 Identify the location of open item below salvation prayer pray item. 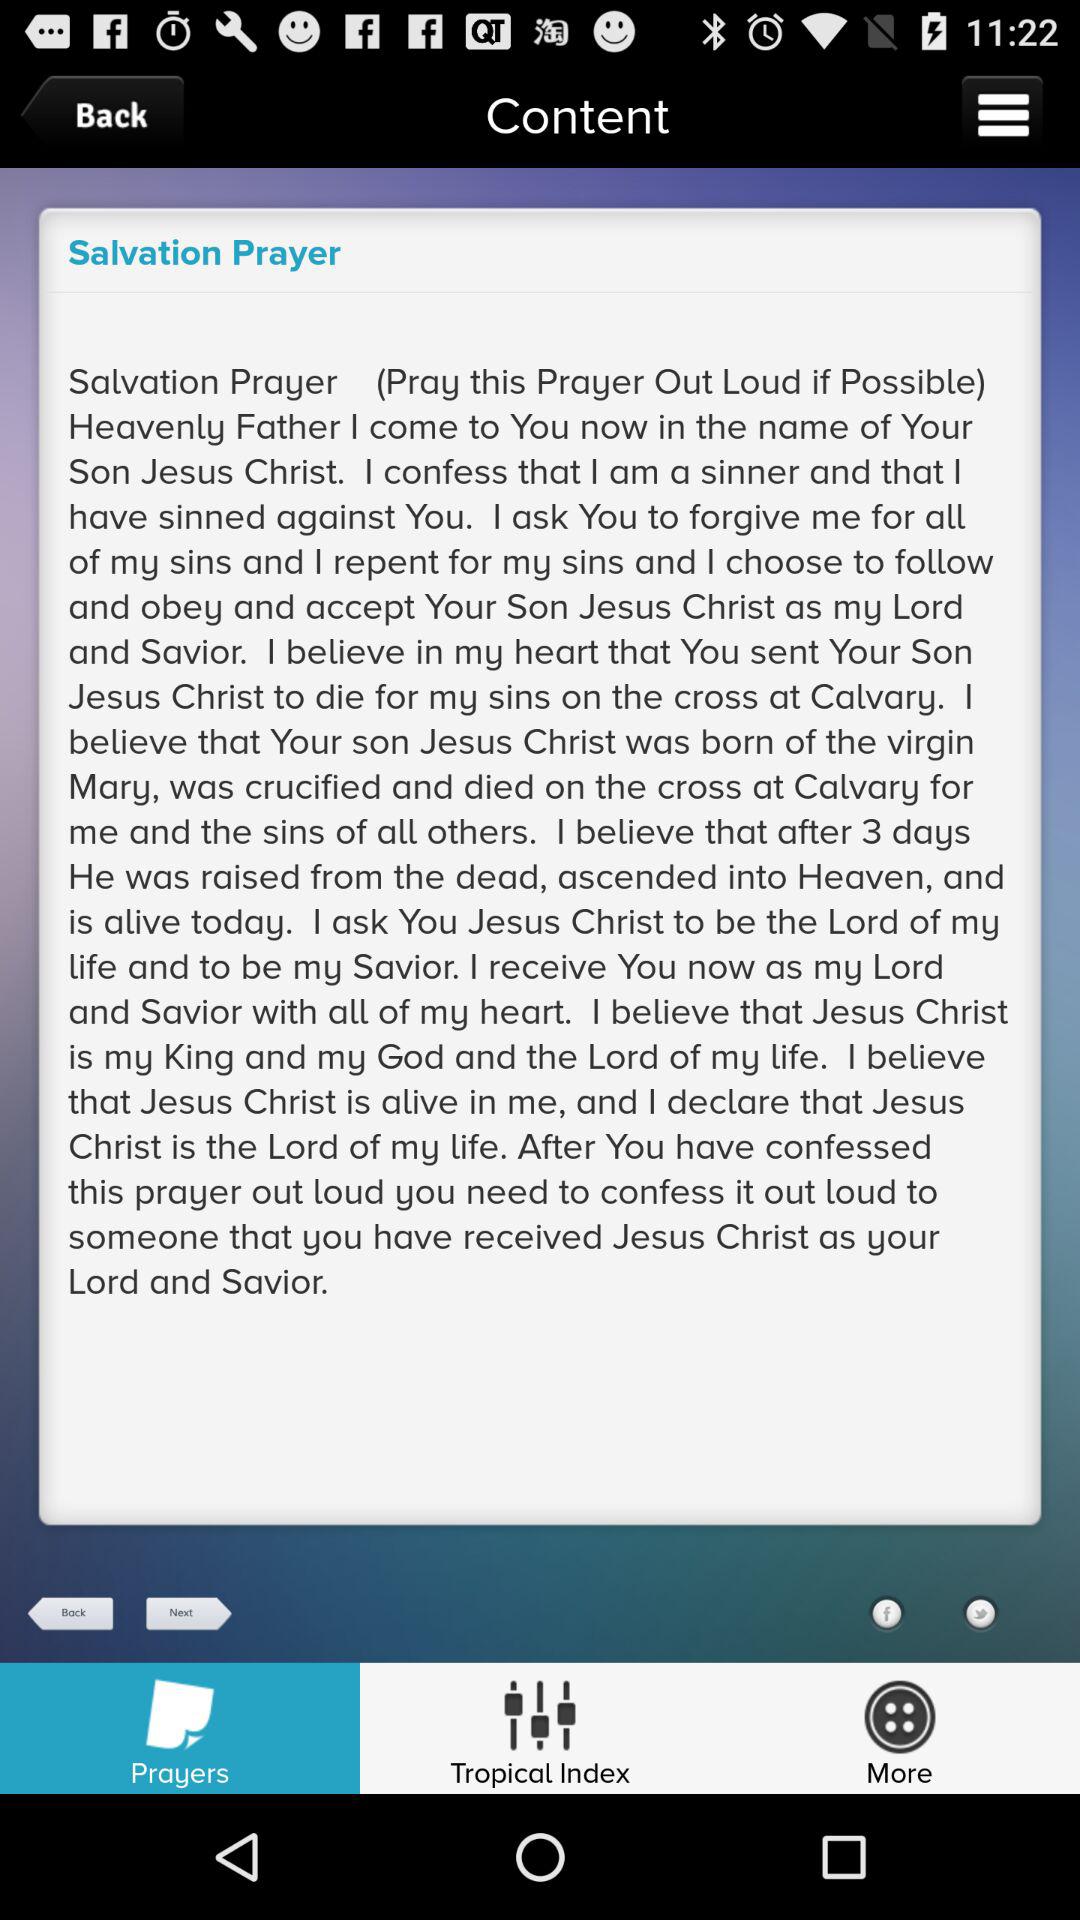
(71, 1614).